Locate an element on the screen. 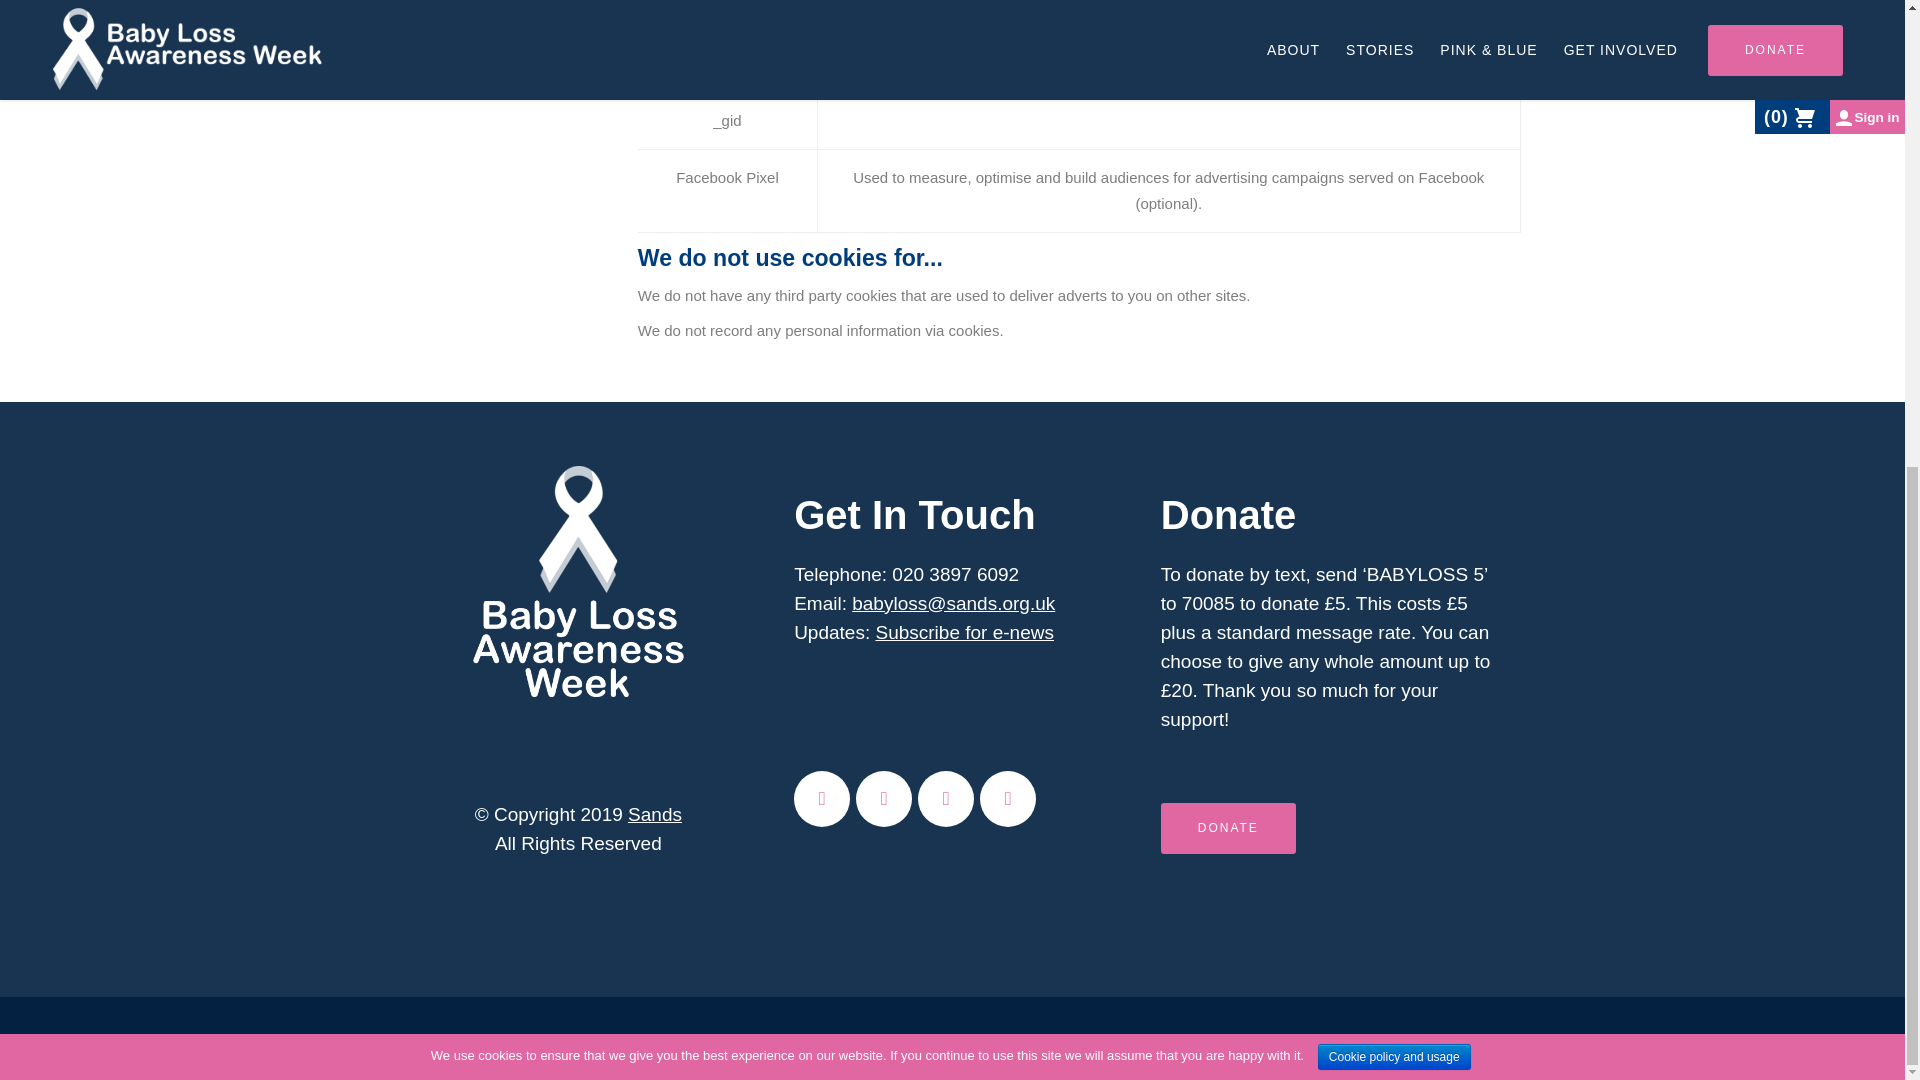 This screenshot has height=1080, width=1920. Sands is located at coordinates (654, 814).